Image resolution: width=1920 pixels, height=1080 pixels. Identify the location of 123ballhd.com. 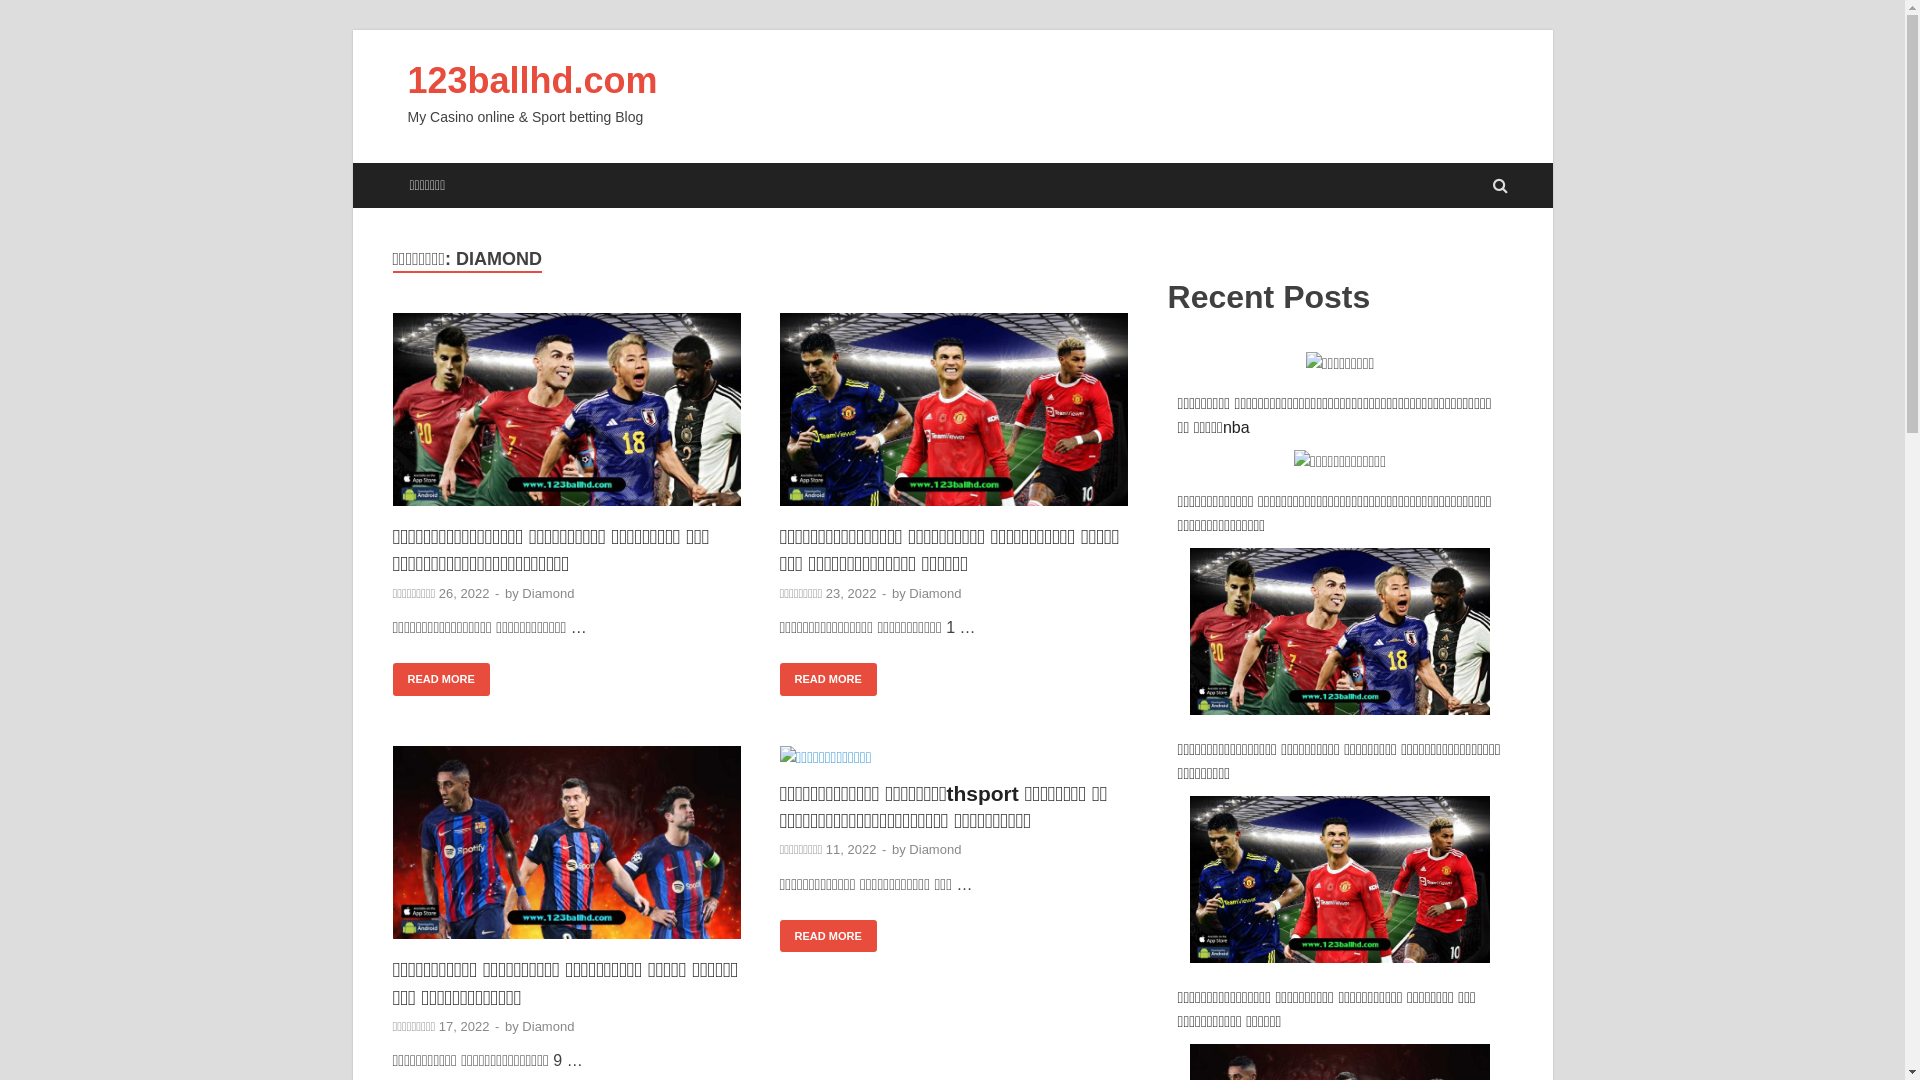
(533, 80).